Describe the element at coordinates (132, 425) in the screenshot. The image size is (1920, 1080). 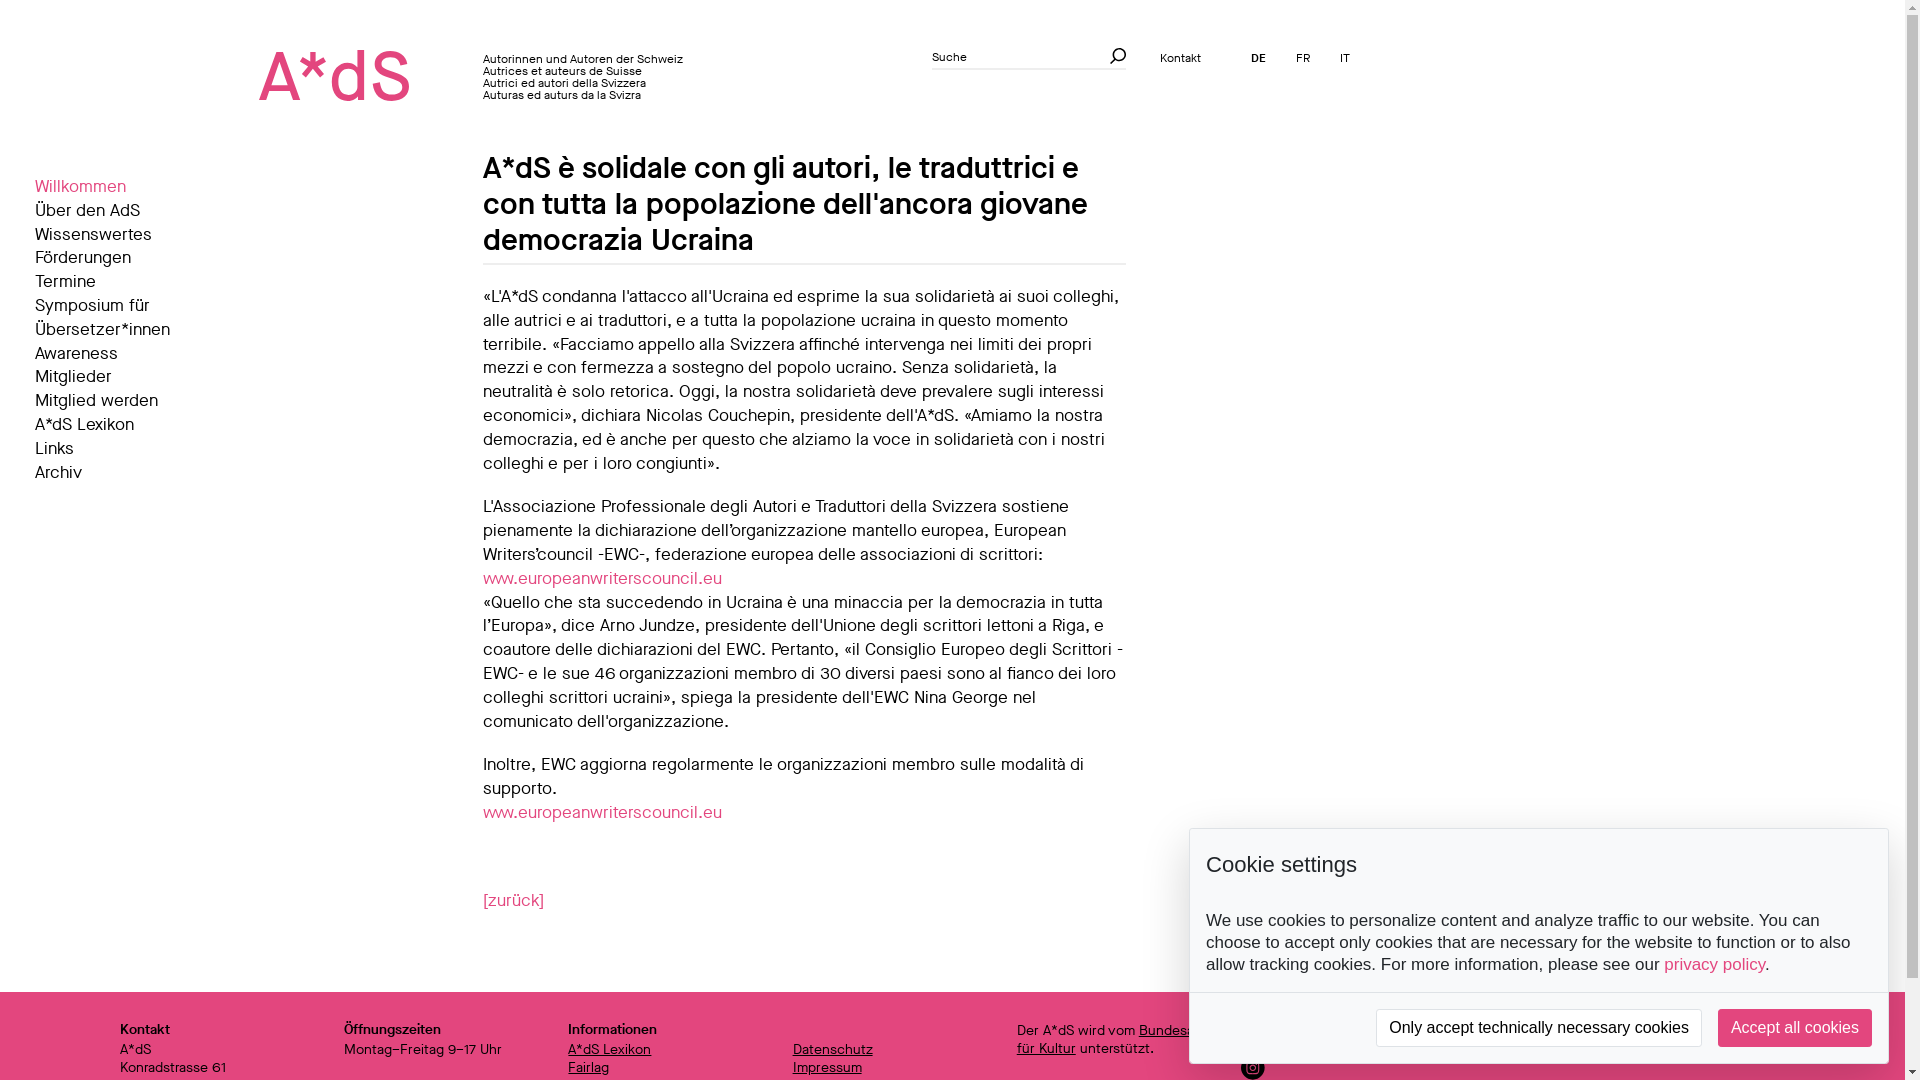
I see `A*dS Lexikon` at that location.